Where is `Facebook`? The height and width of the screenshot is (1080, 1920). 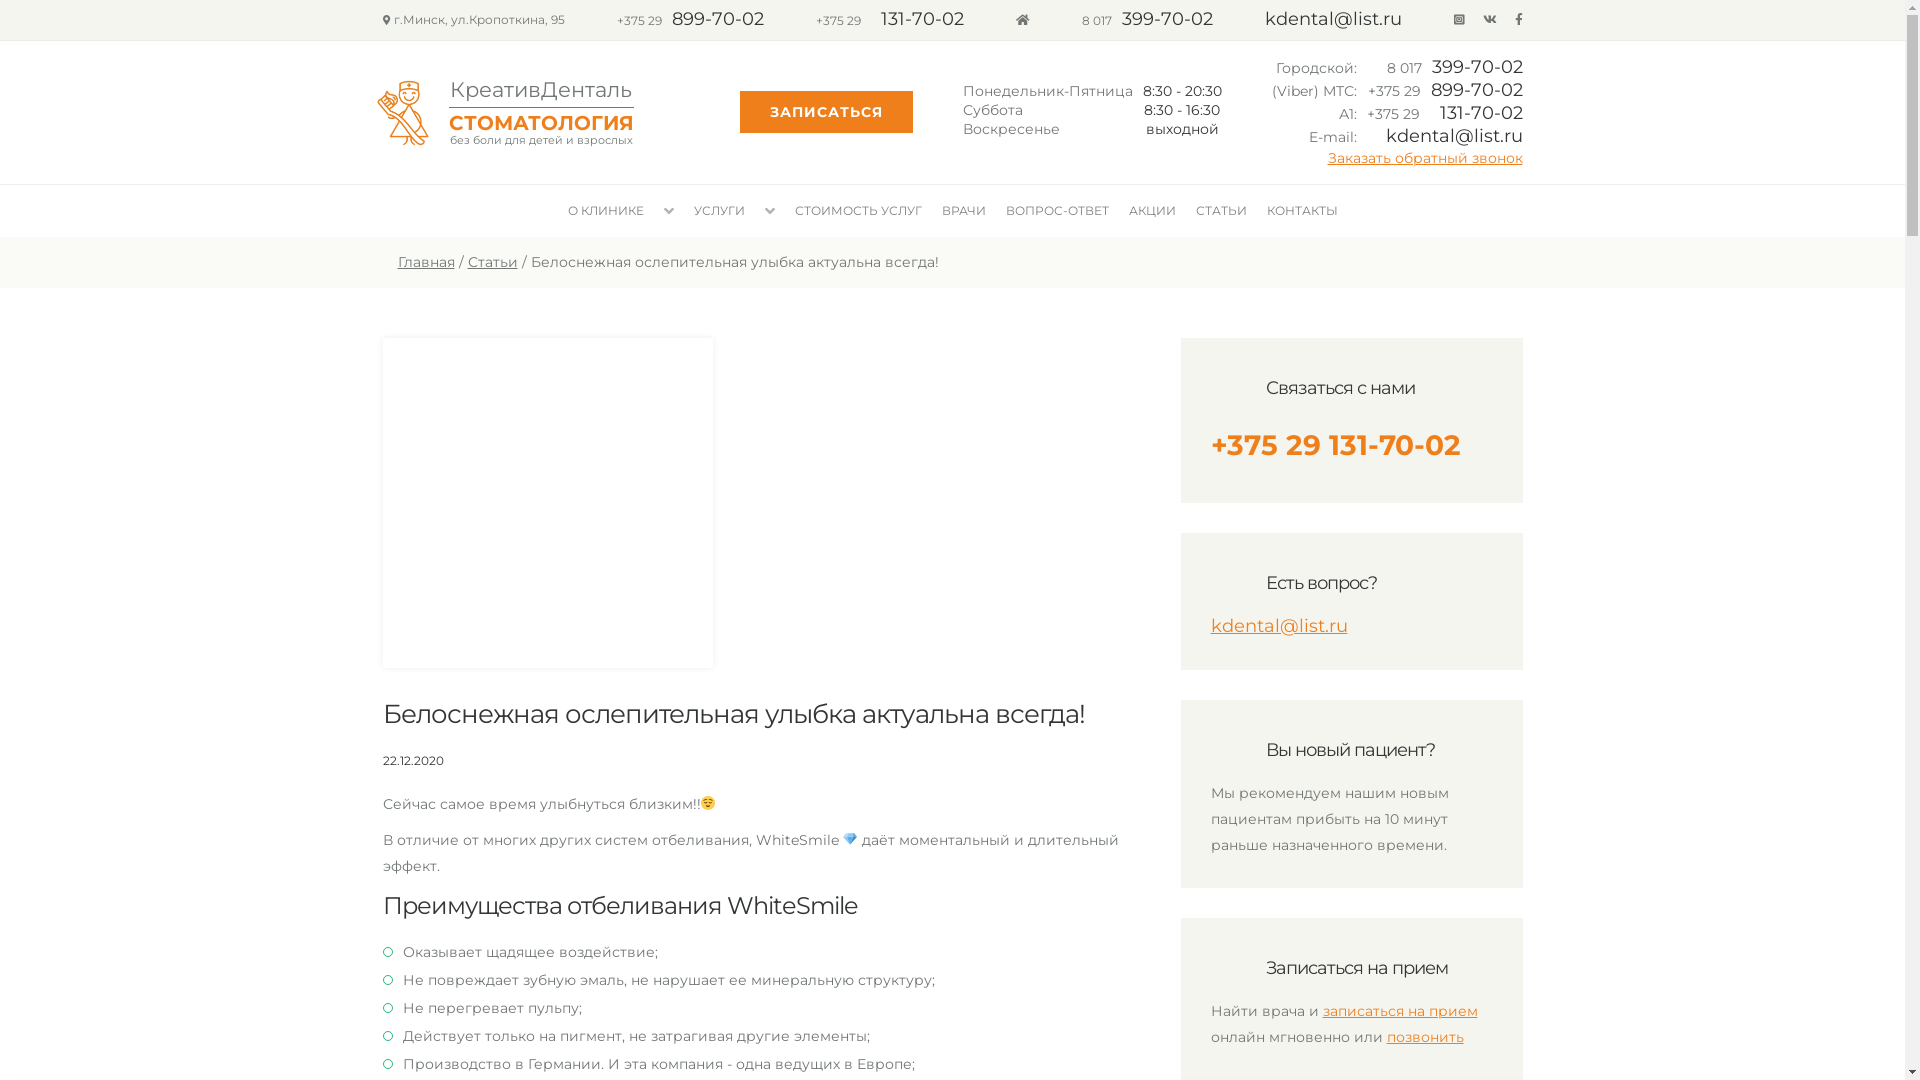 Facebook is located at coordinates (1518, 20).